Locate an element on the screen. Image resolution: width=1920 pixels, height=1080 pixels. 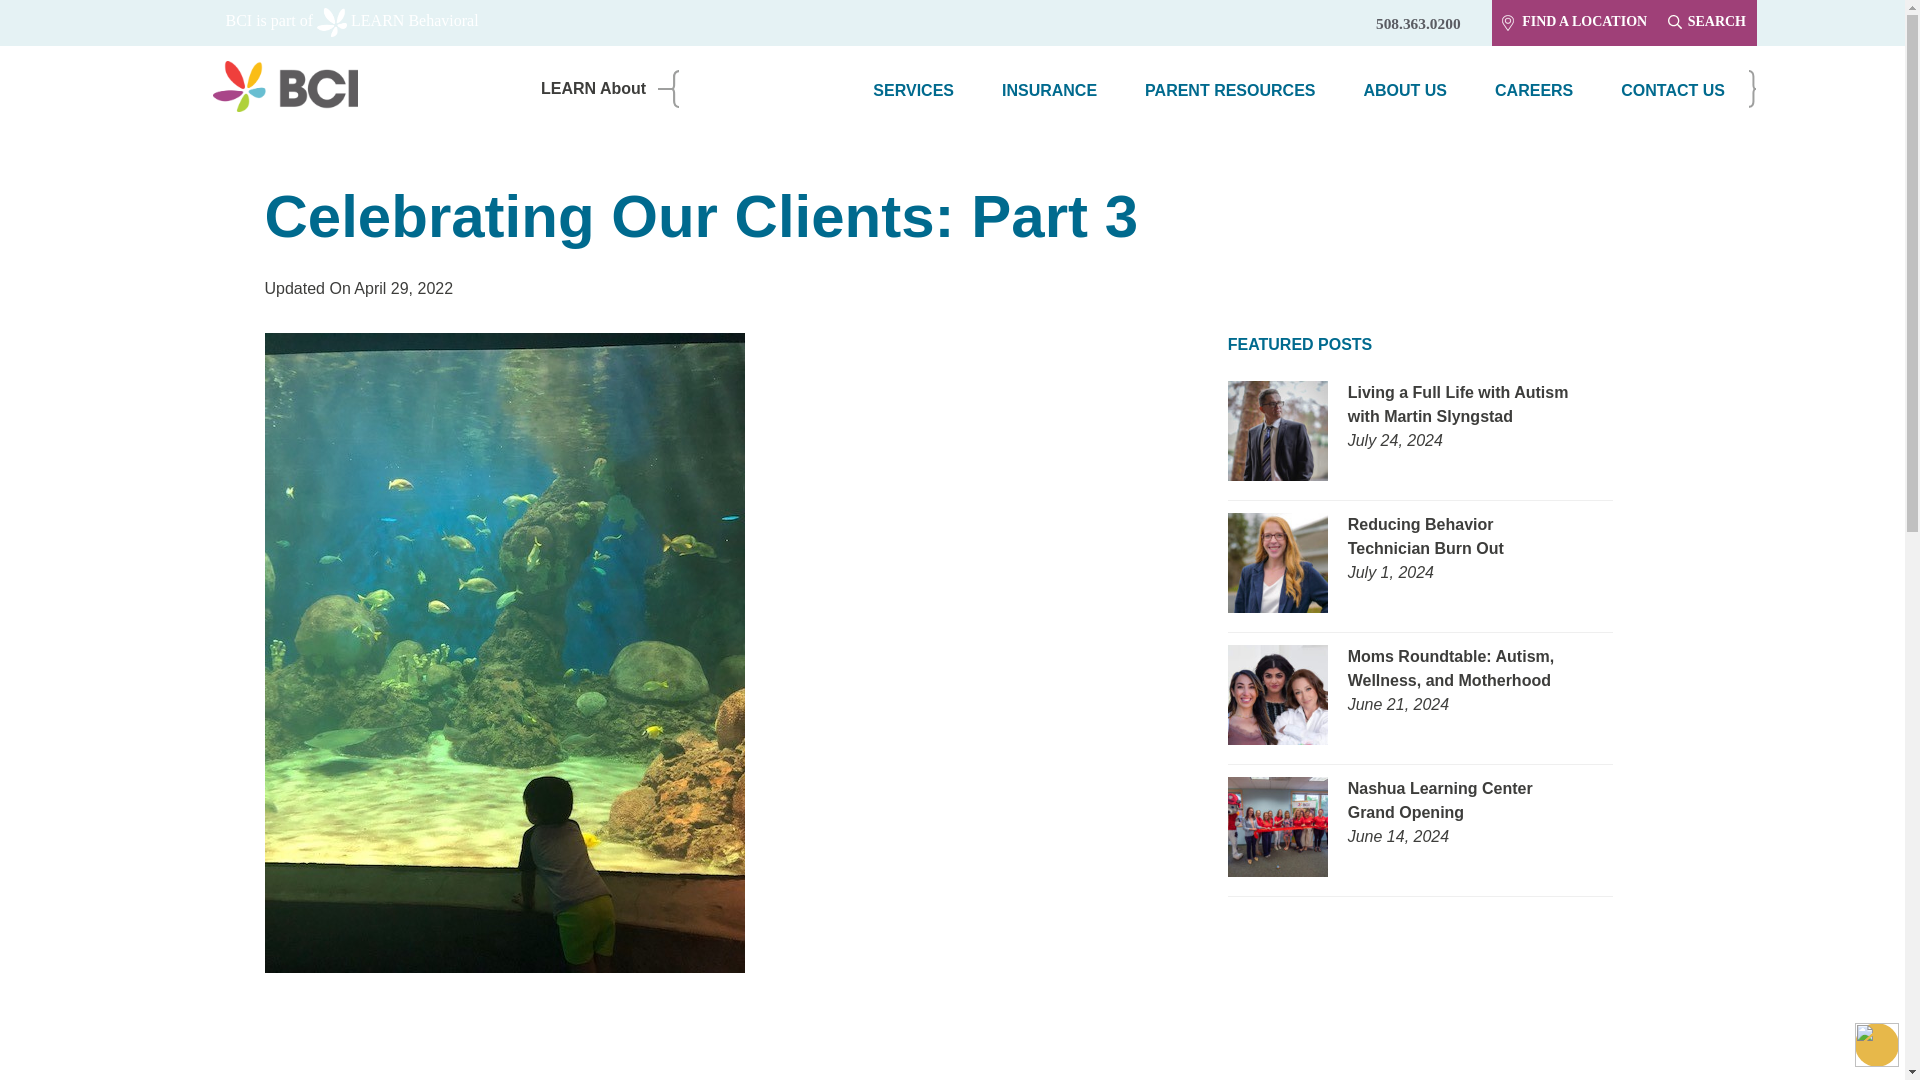
SERVICES is located at coordinates (912, 92).